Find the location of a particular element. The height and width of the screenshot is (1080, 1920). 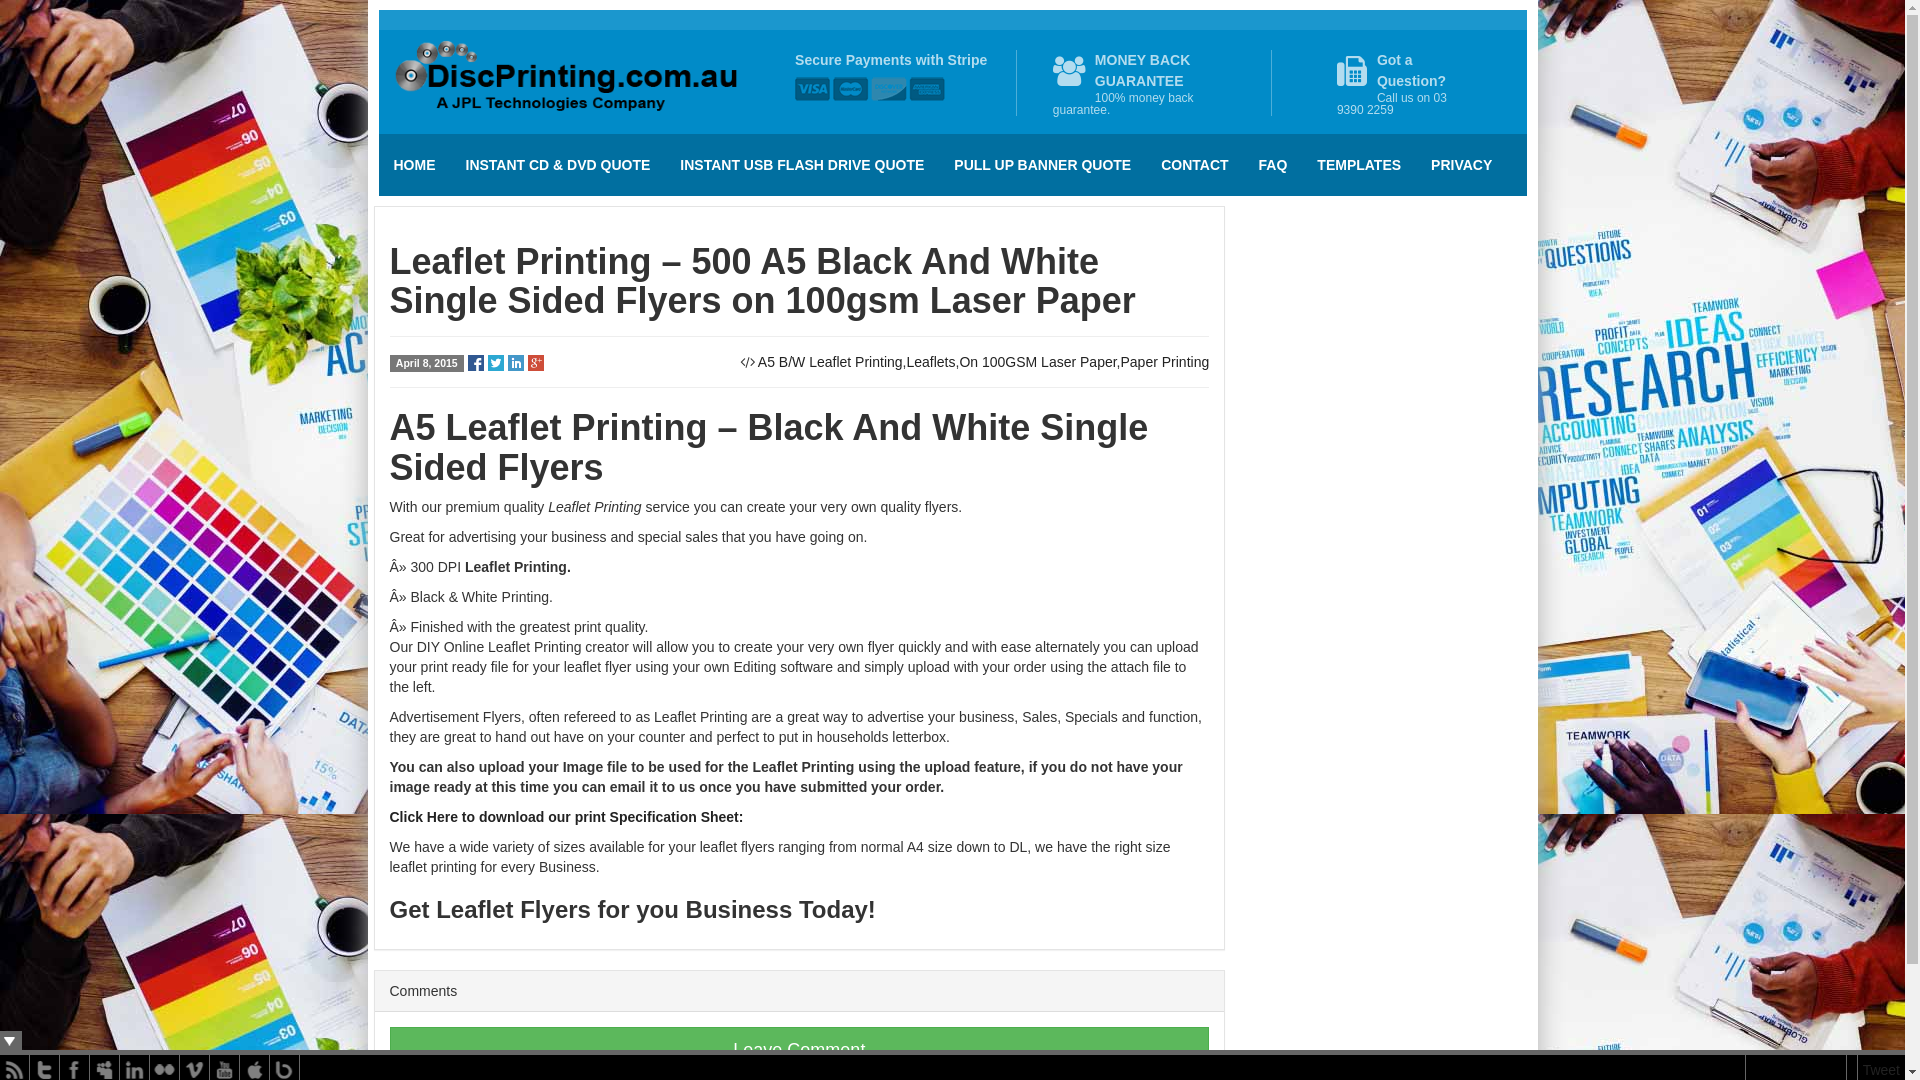

FAQ is located at coordinates (1274, 165).